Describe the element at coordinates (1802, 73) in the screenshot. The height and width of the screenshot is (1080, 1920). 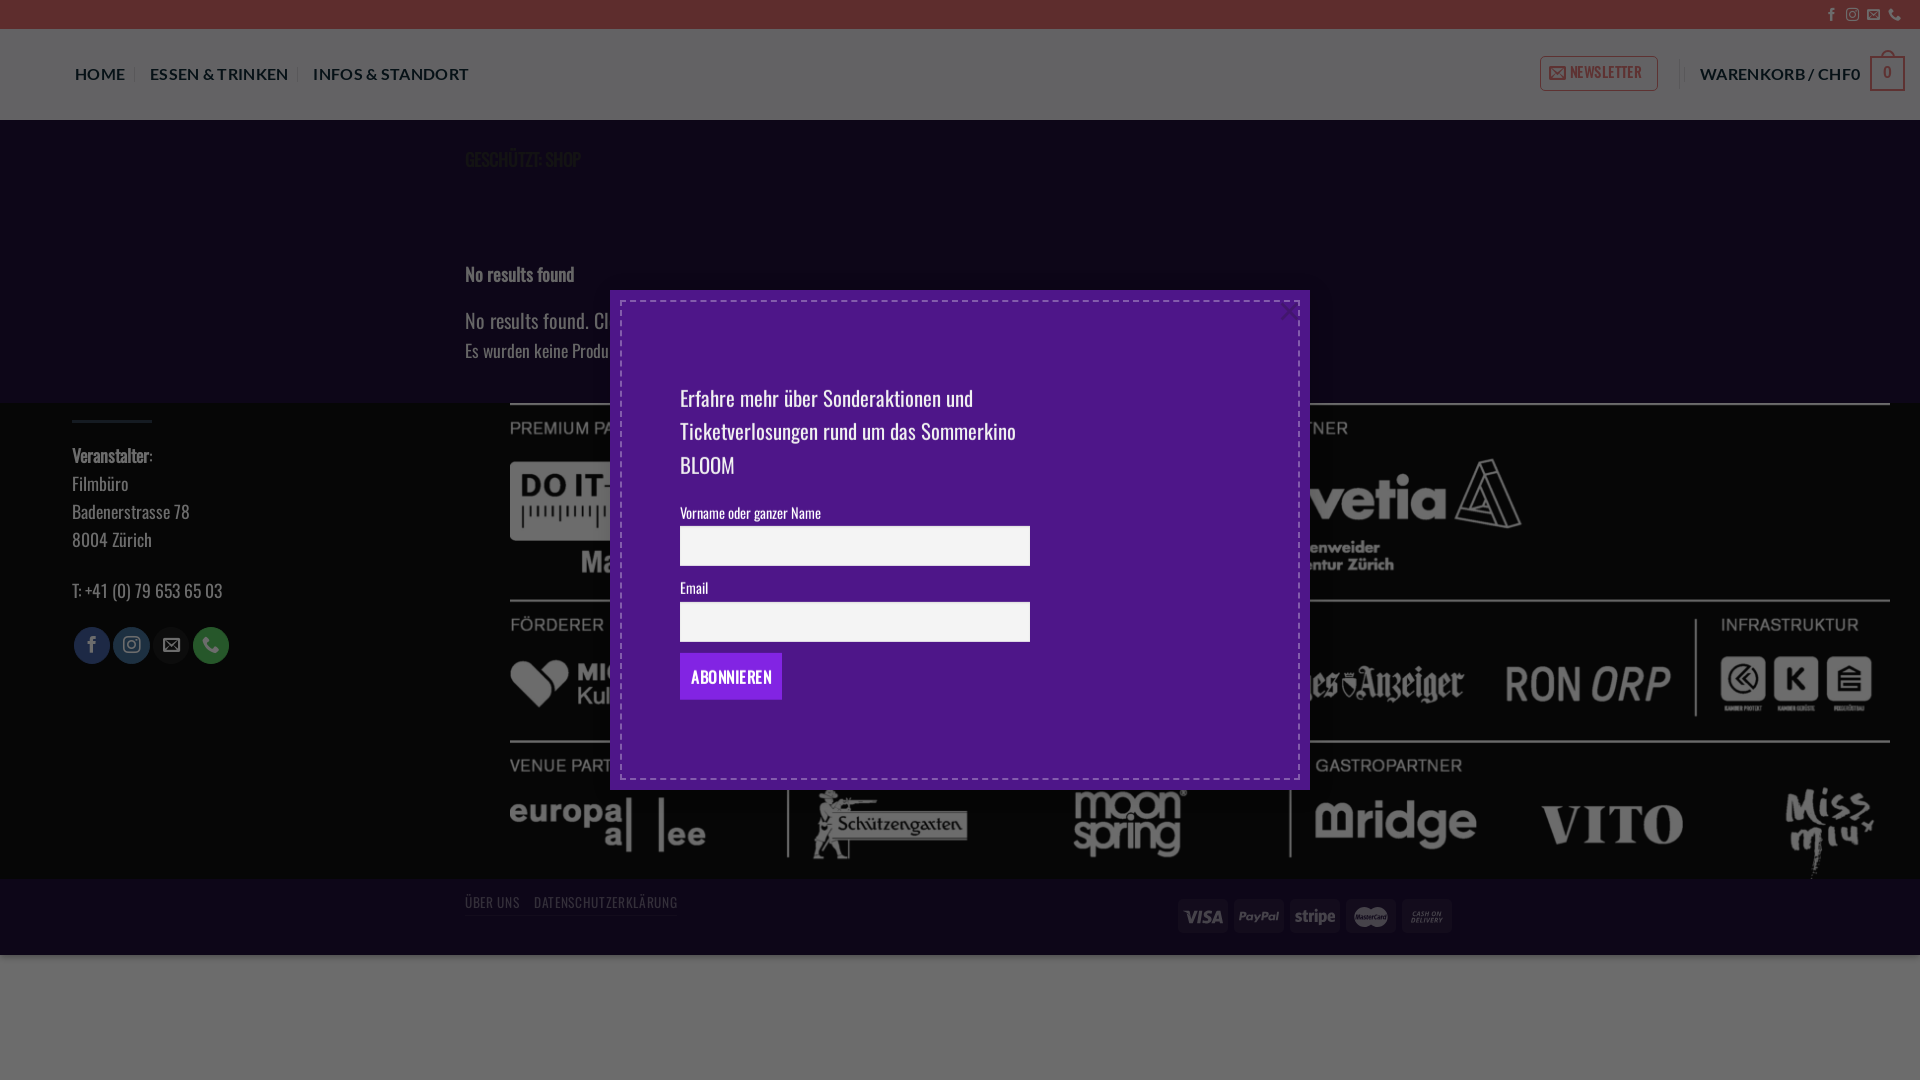
I see `WARENKORB / CHF0
0` at that location.